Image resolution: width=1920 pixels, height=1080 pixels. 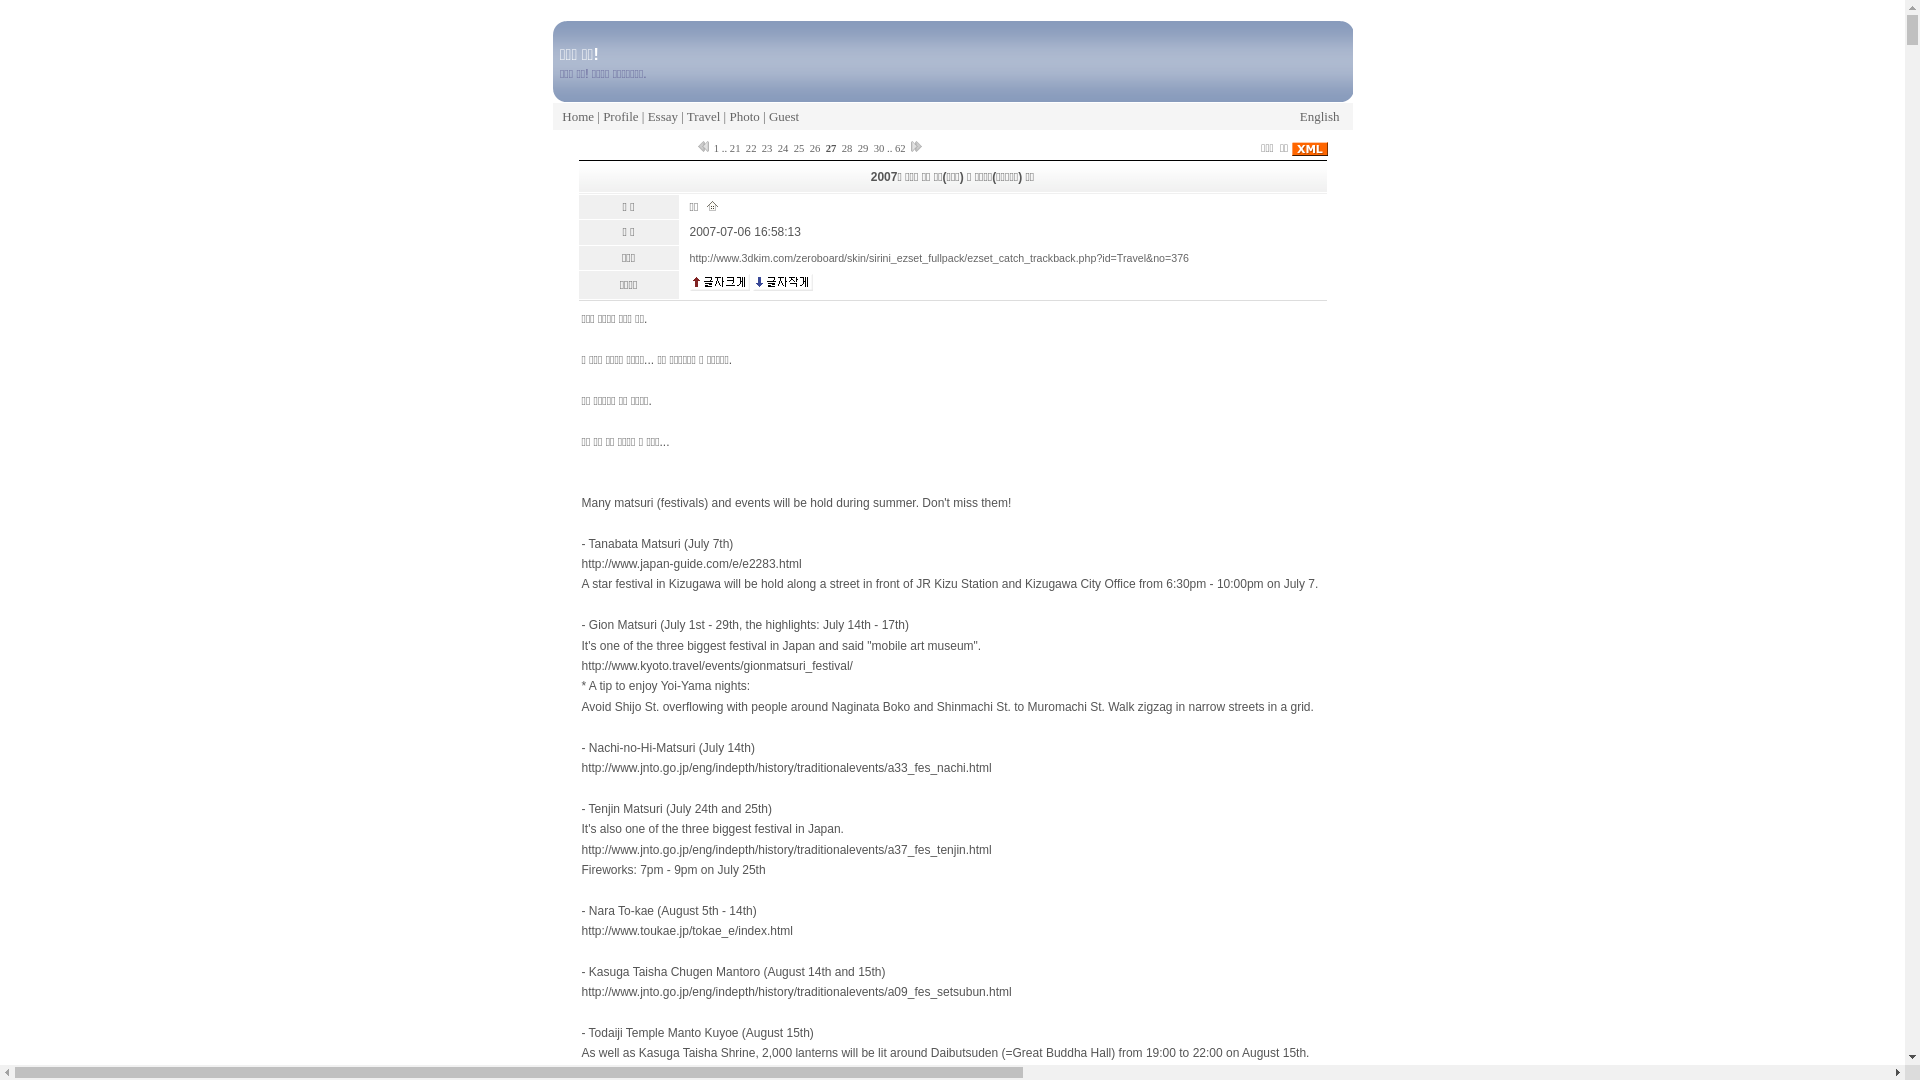 What do you see at coordinates (783, 148) in the screenshot?
I see ` 24 ` at bounding box center [783, 148].